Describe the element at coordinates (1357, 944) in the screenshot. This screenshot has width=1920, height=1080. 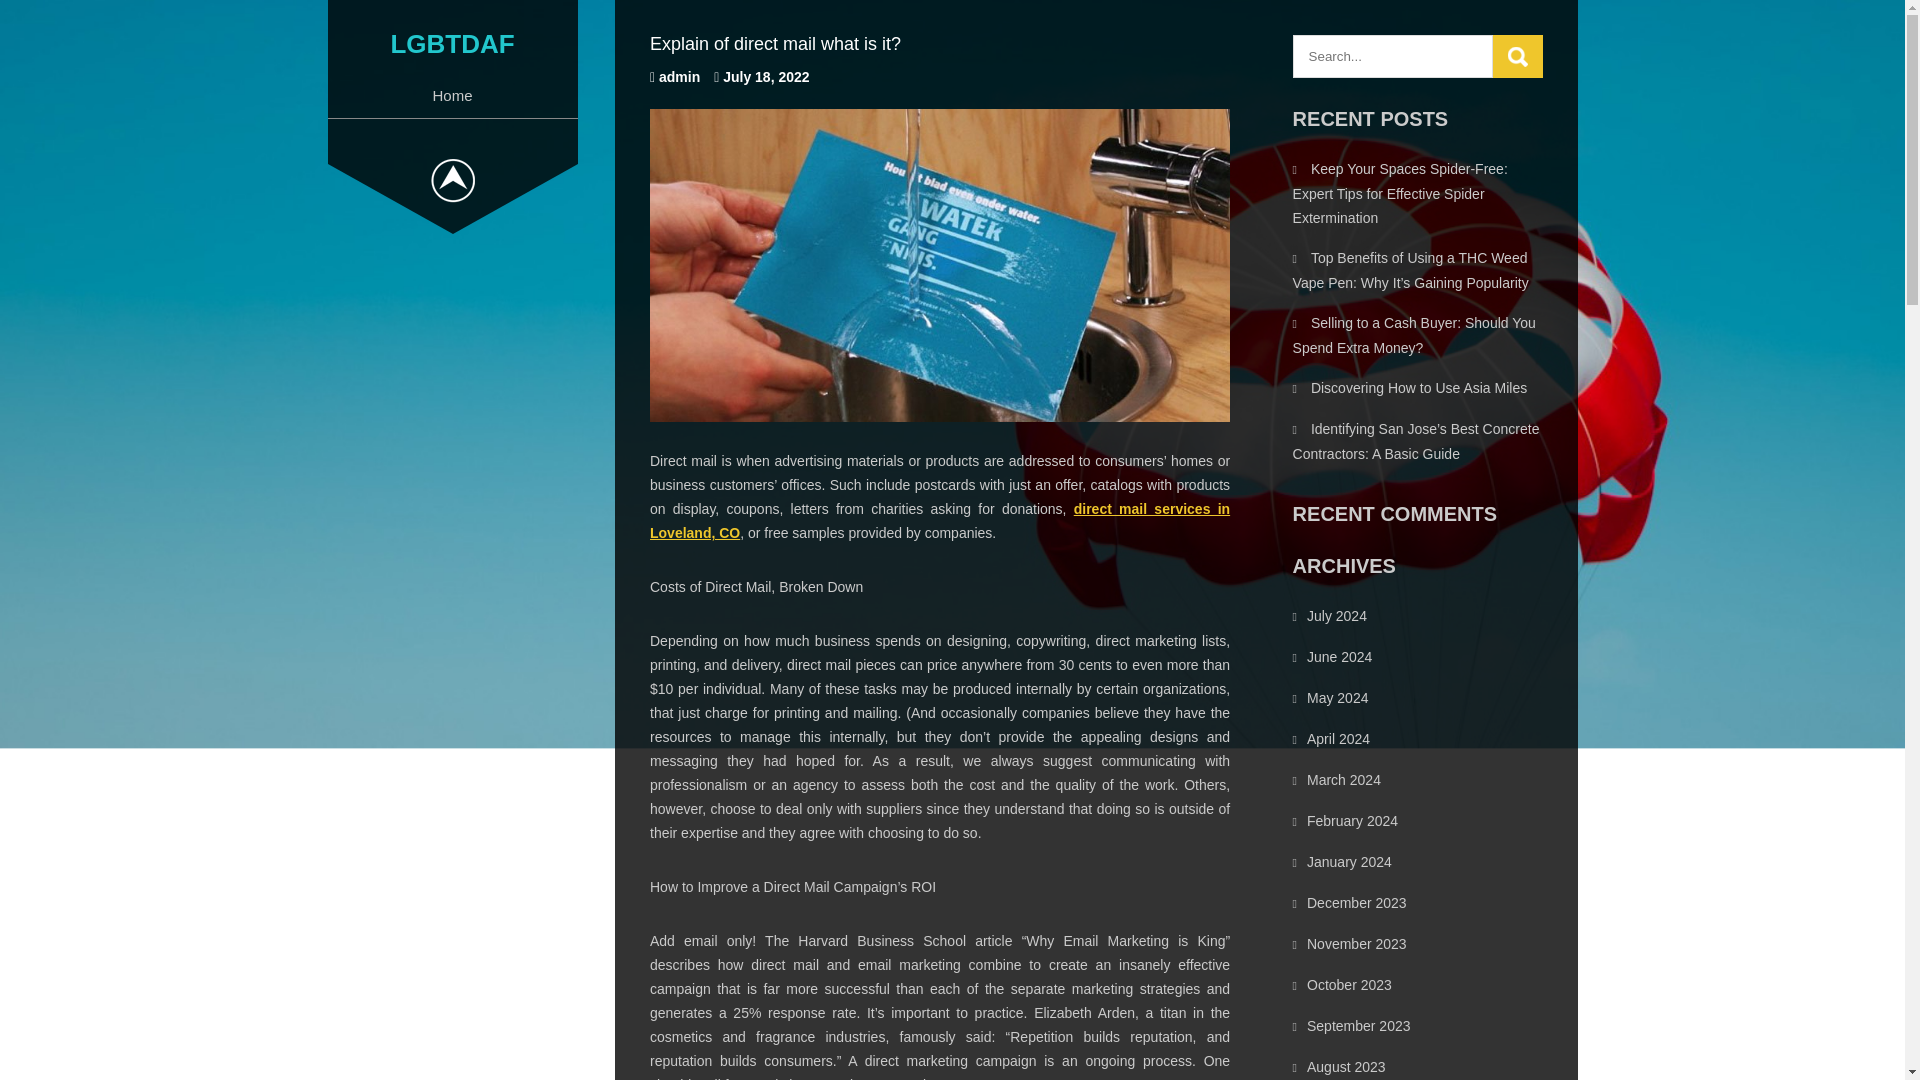
I see `November 2023` at that location.